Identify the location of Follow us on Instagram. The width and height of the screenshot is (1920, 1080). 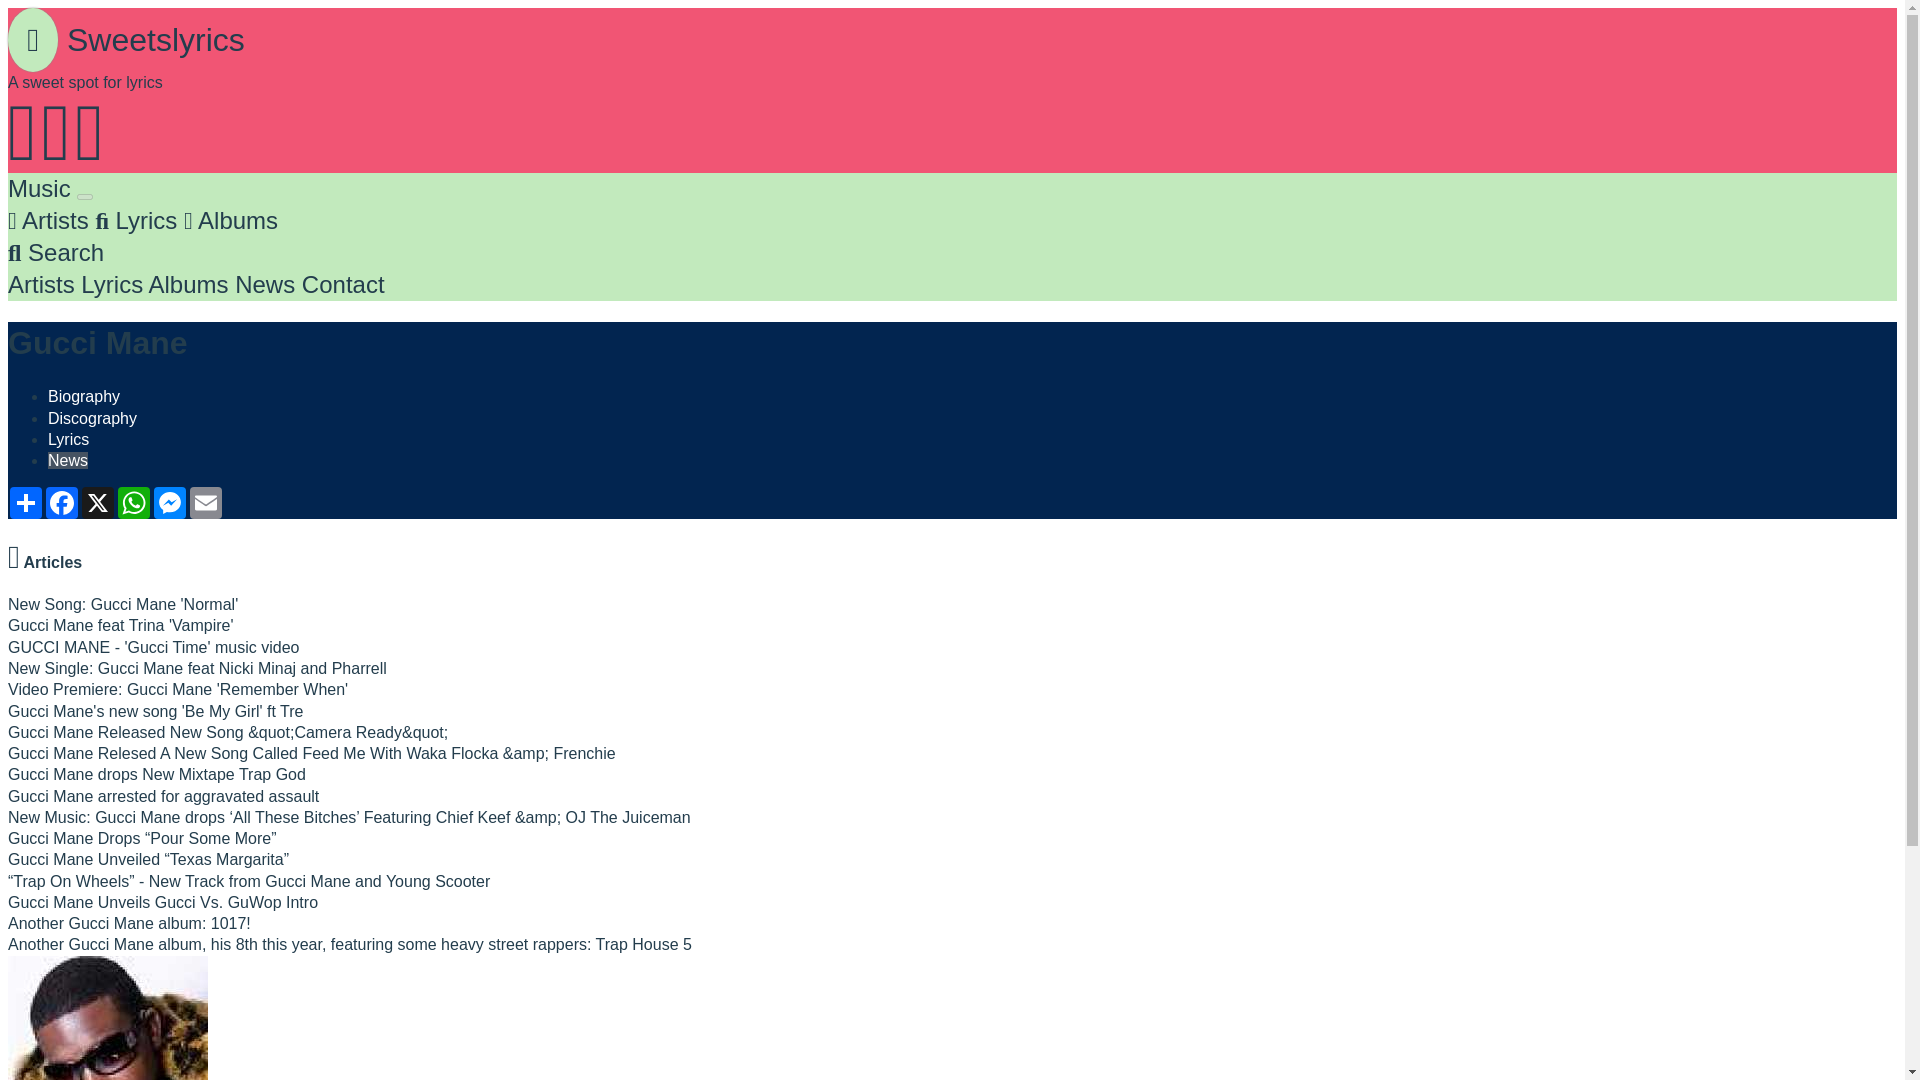
(88, 154).